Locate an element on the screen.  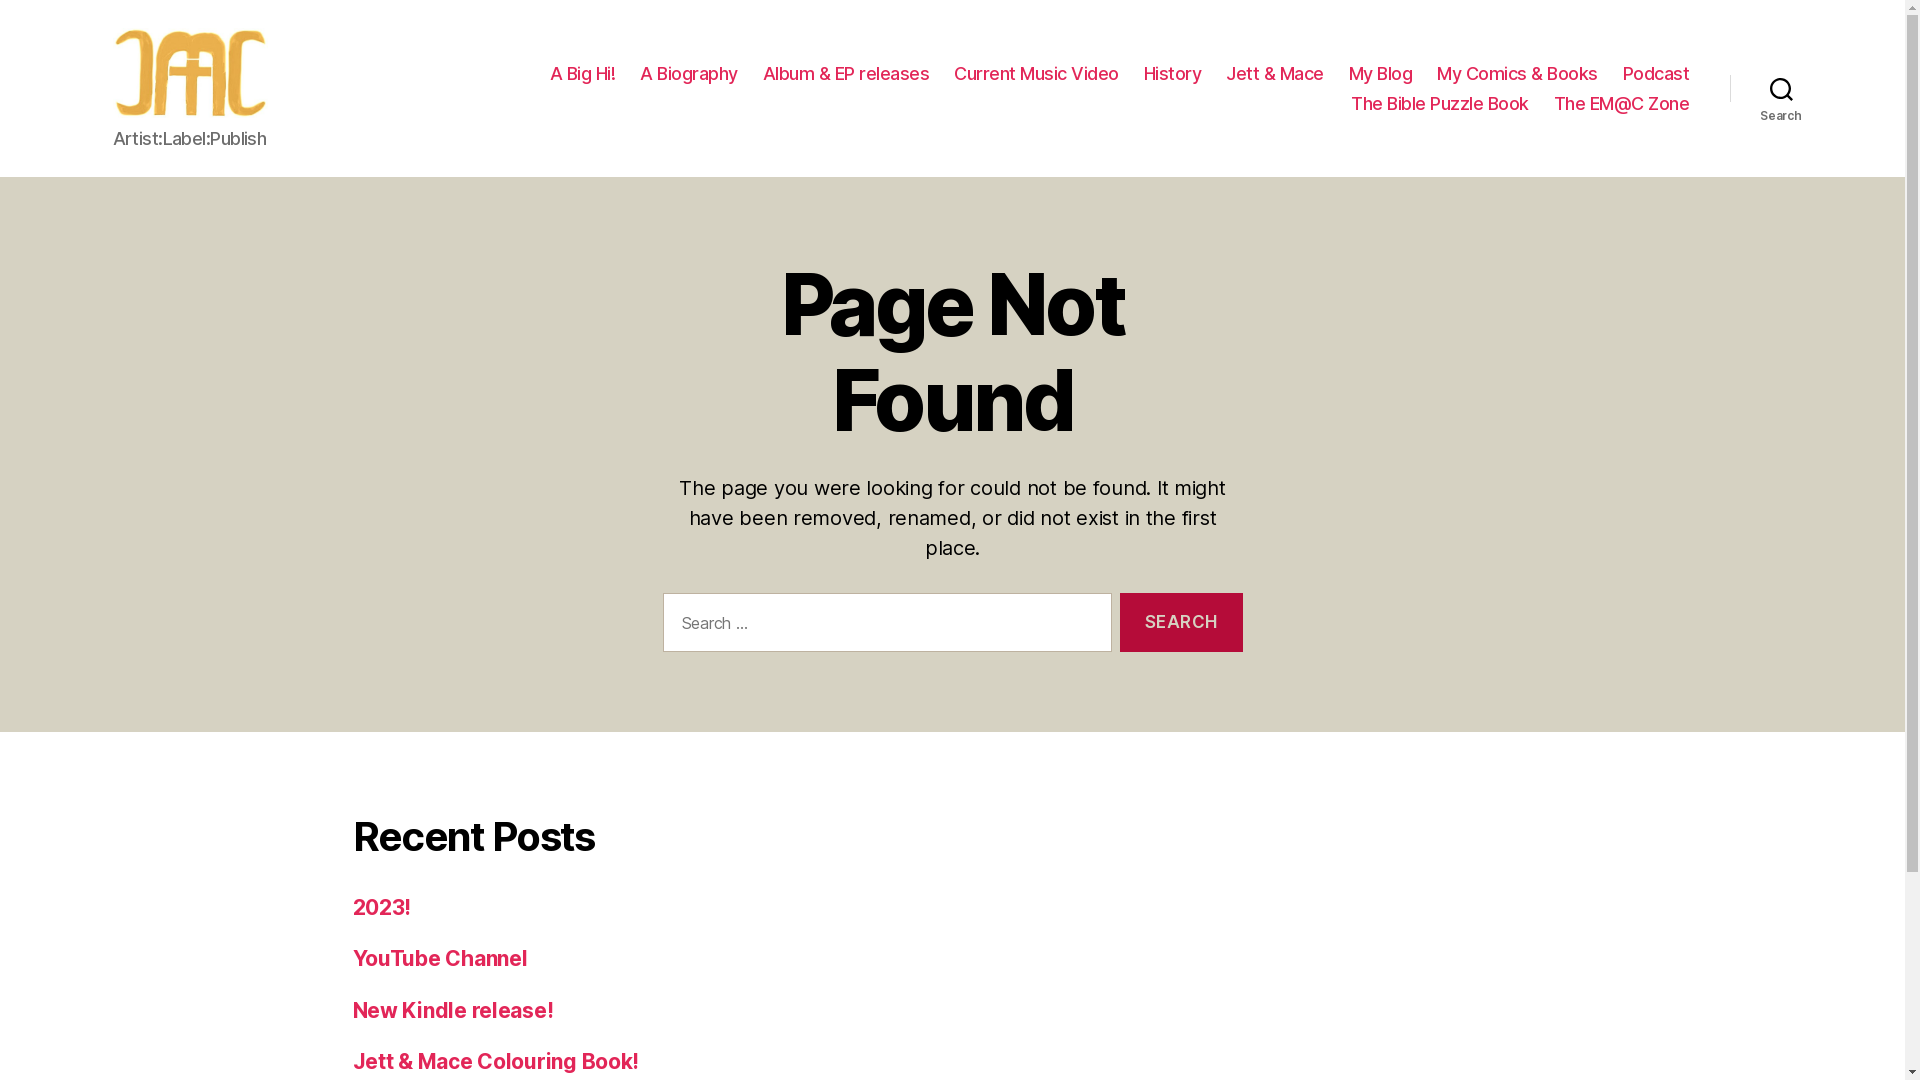
The Bible Puzzle Book is located at coordinates (1440, 103).